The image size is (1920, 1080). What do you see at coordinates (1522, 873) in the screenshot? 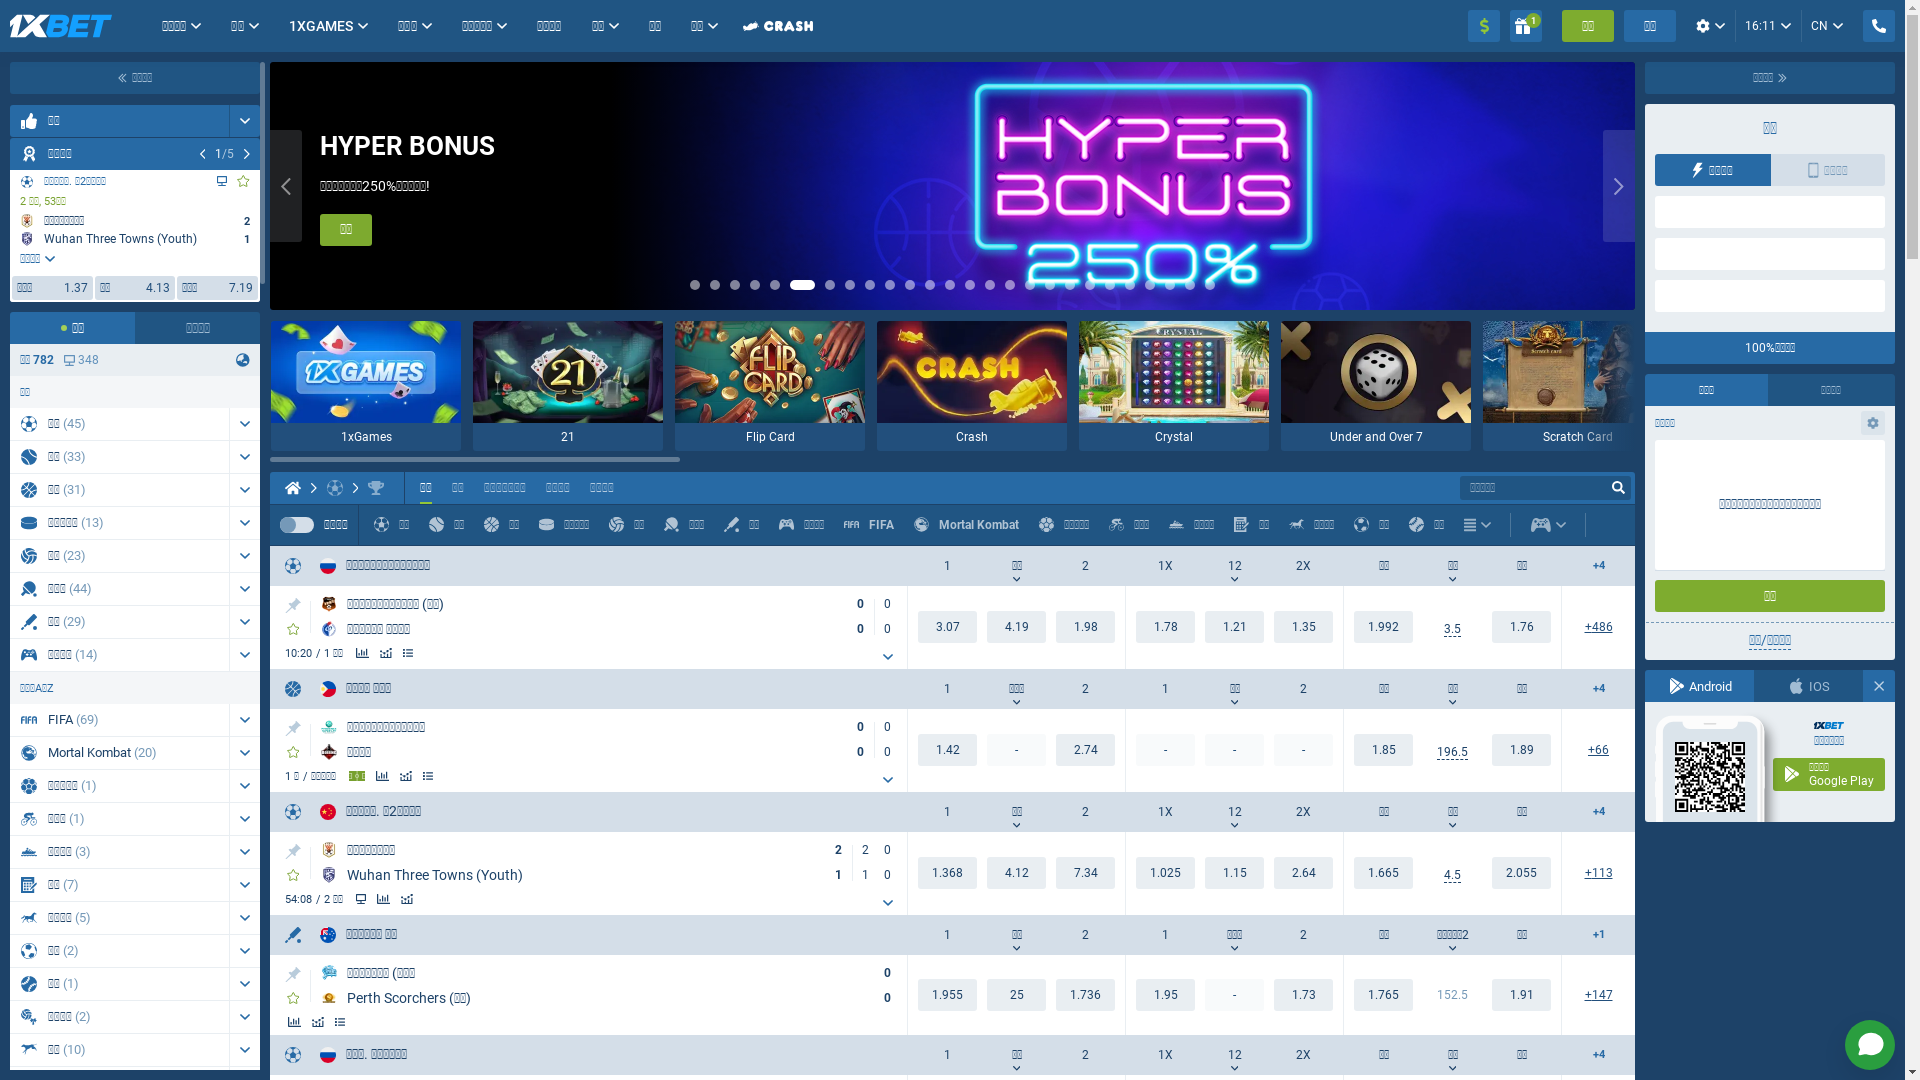
I see `2.105` at bounding box center [1522, 873].